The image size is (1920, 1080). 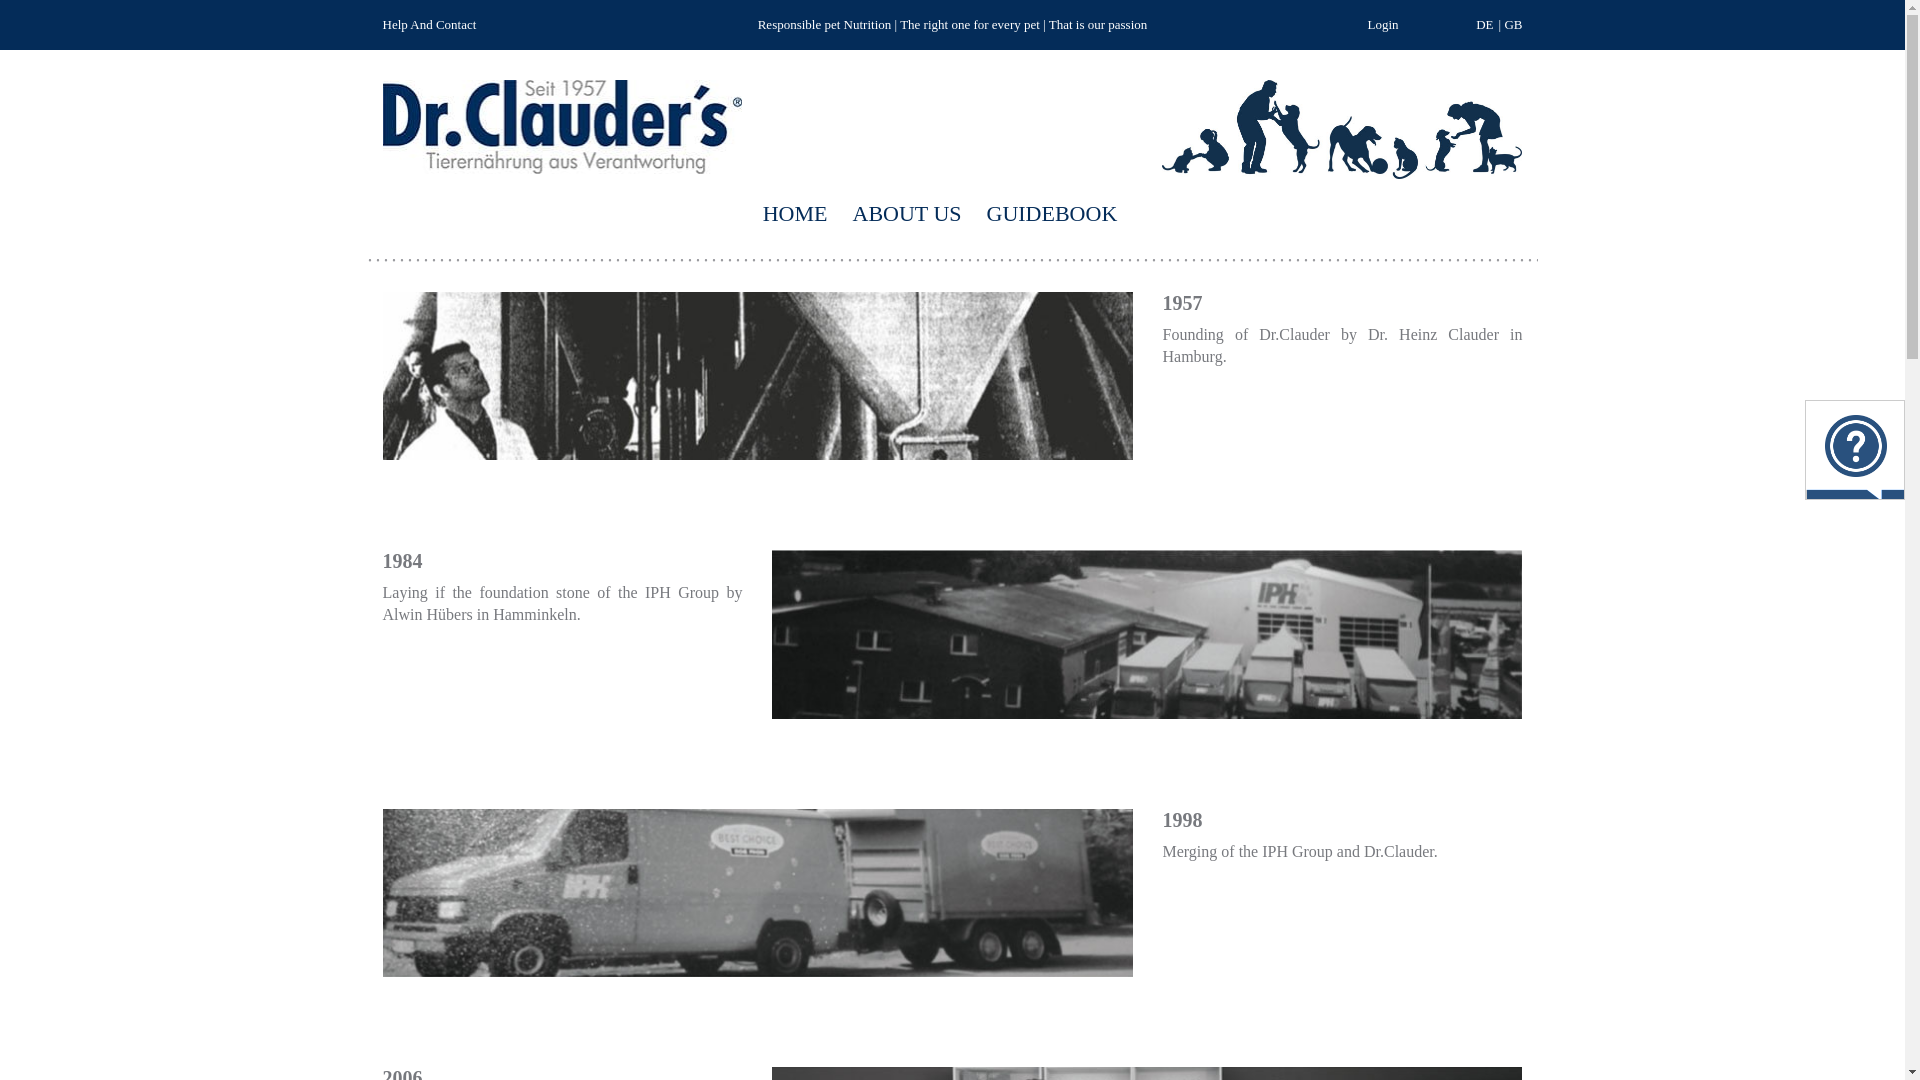 I want to click on GB, so click(x=1512, y=24).